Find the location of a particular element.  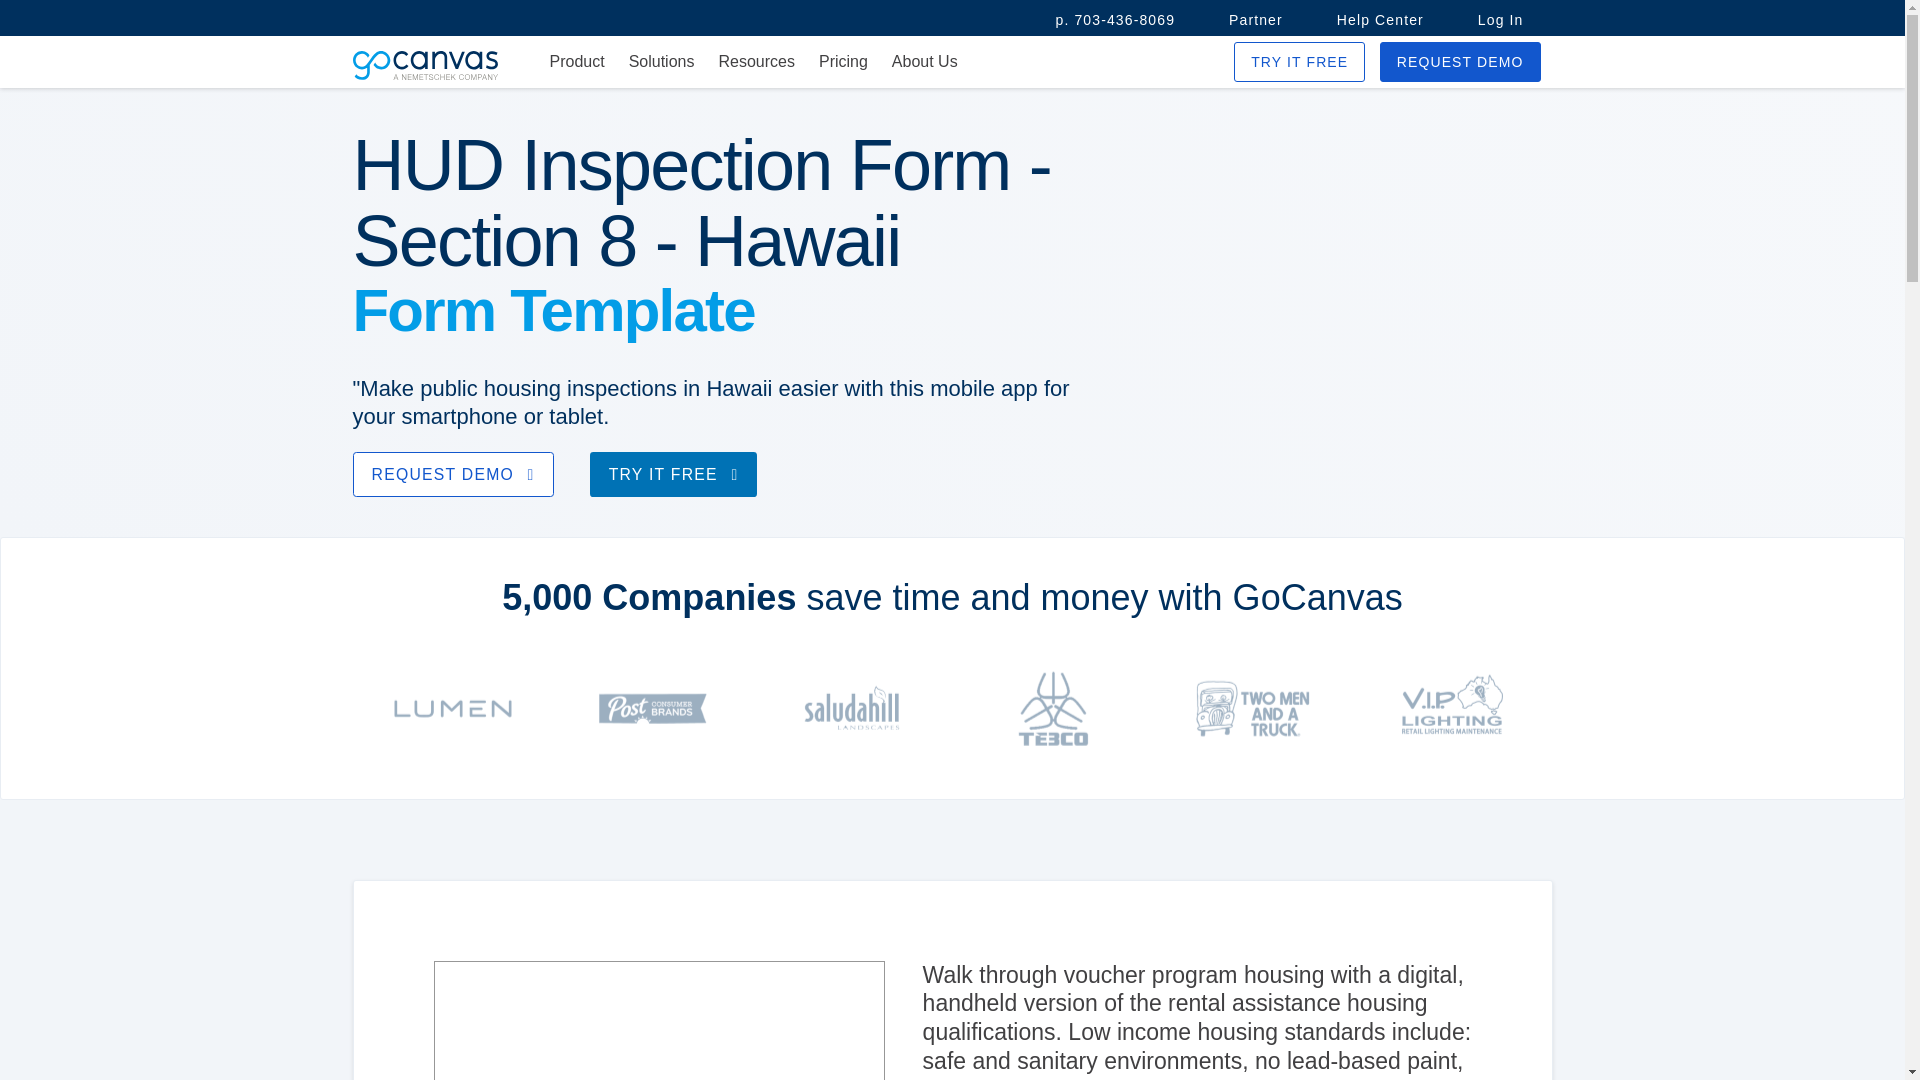

Partner is located at coordinates (1255, 20).